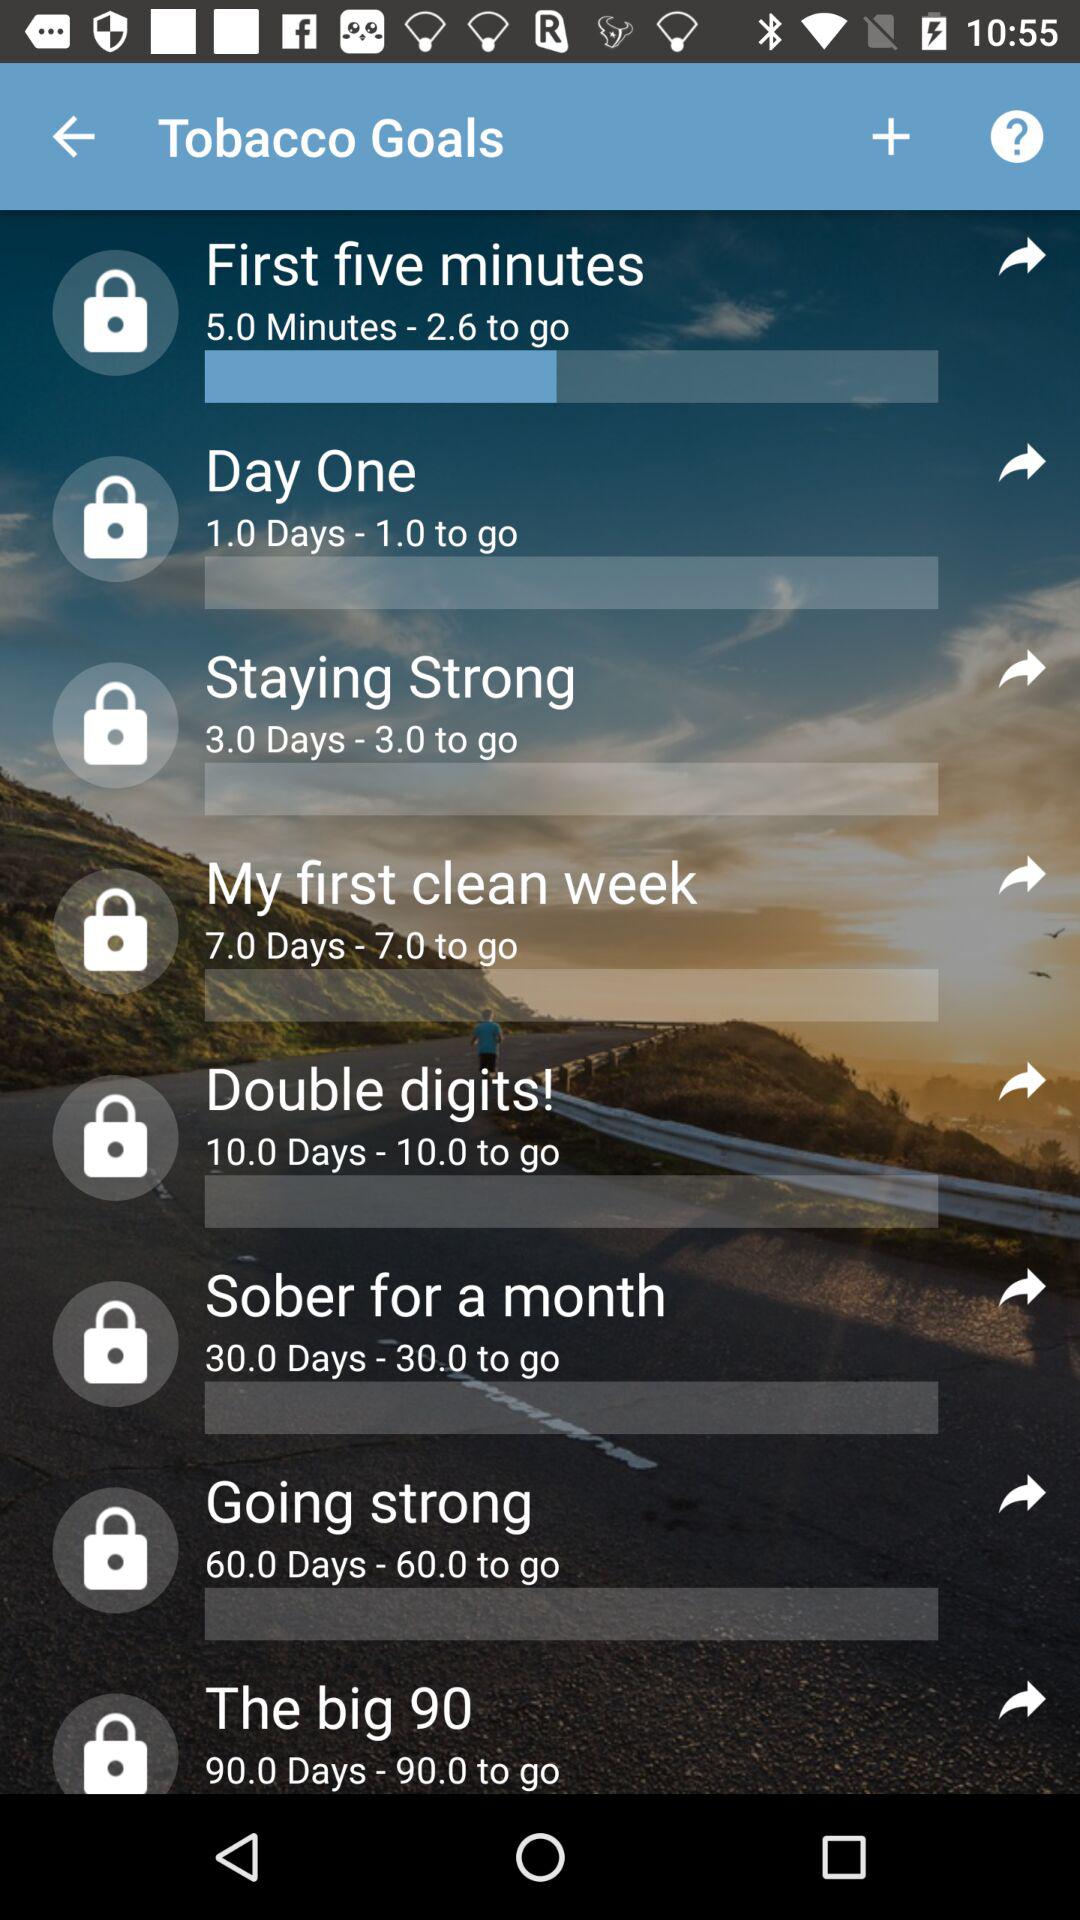 The image size is (1080, 1920). What do you see at coordinates (73, 136) in the screenshot?
I see `open the item to the left of tobacco goals` at bounding box center [73, 136].